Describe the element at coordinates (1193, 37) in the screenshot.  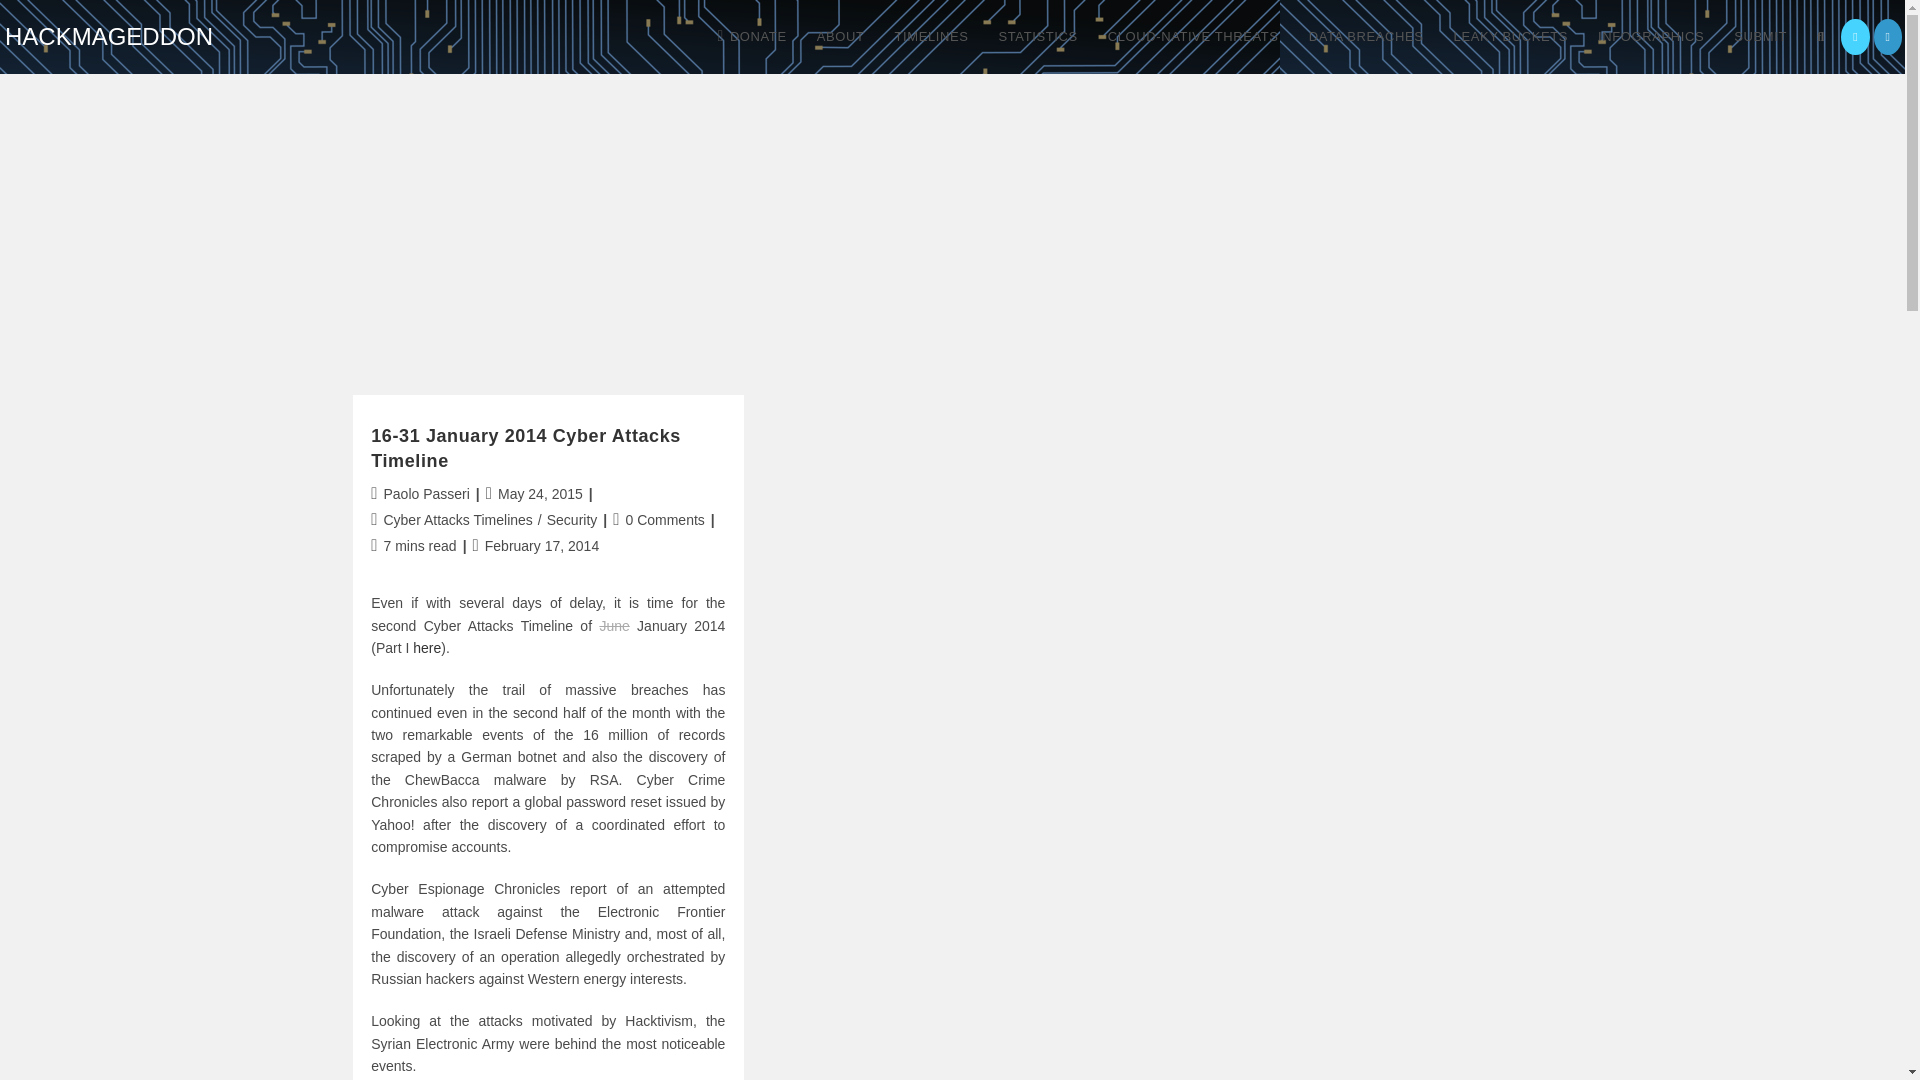
I see `CLOUD-NATIVE THREATS` at that location.